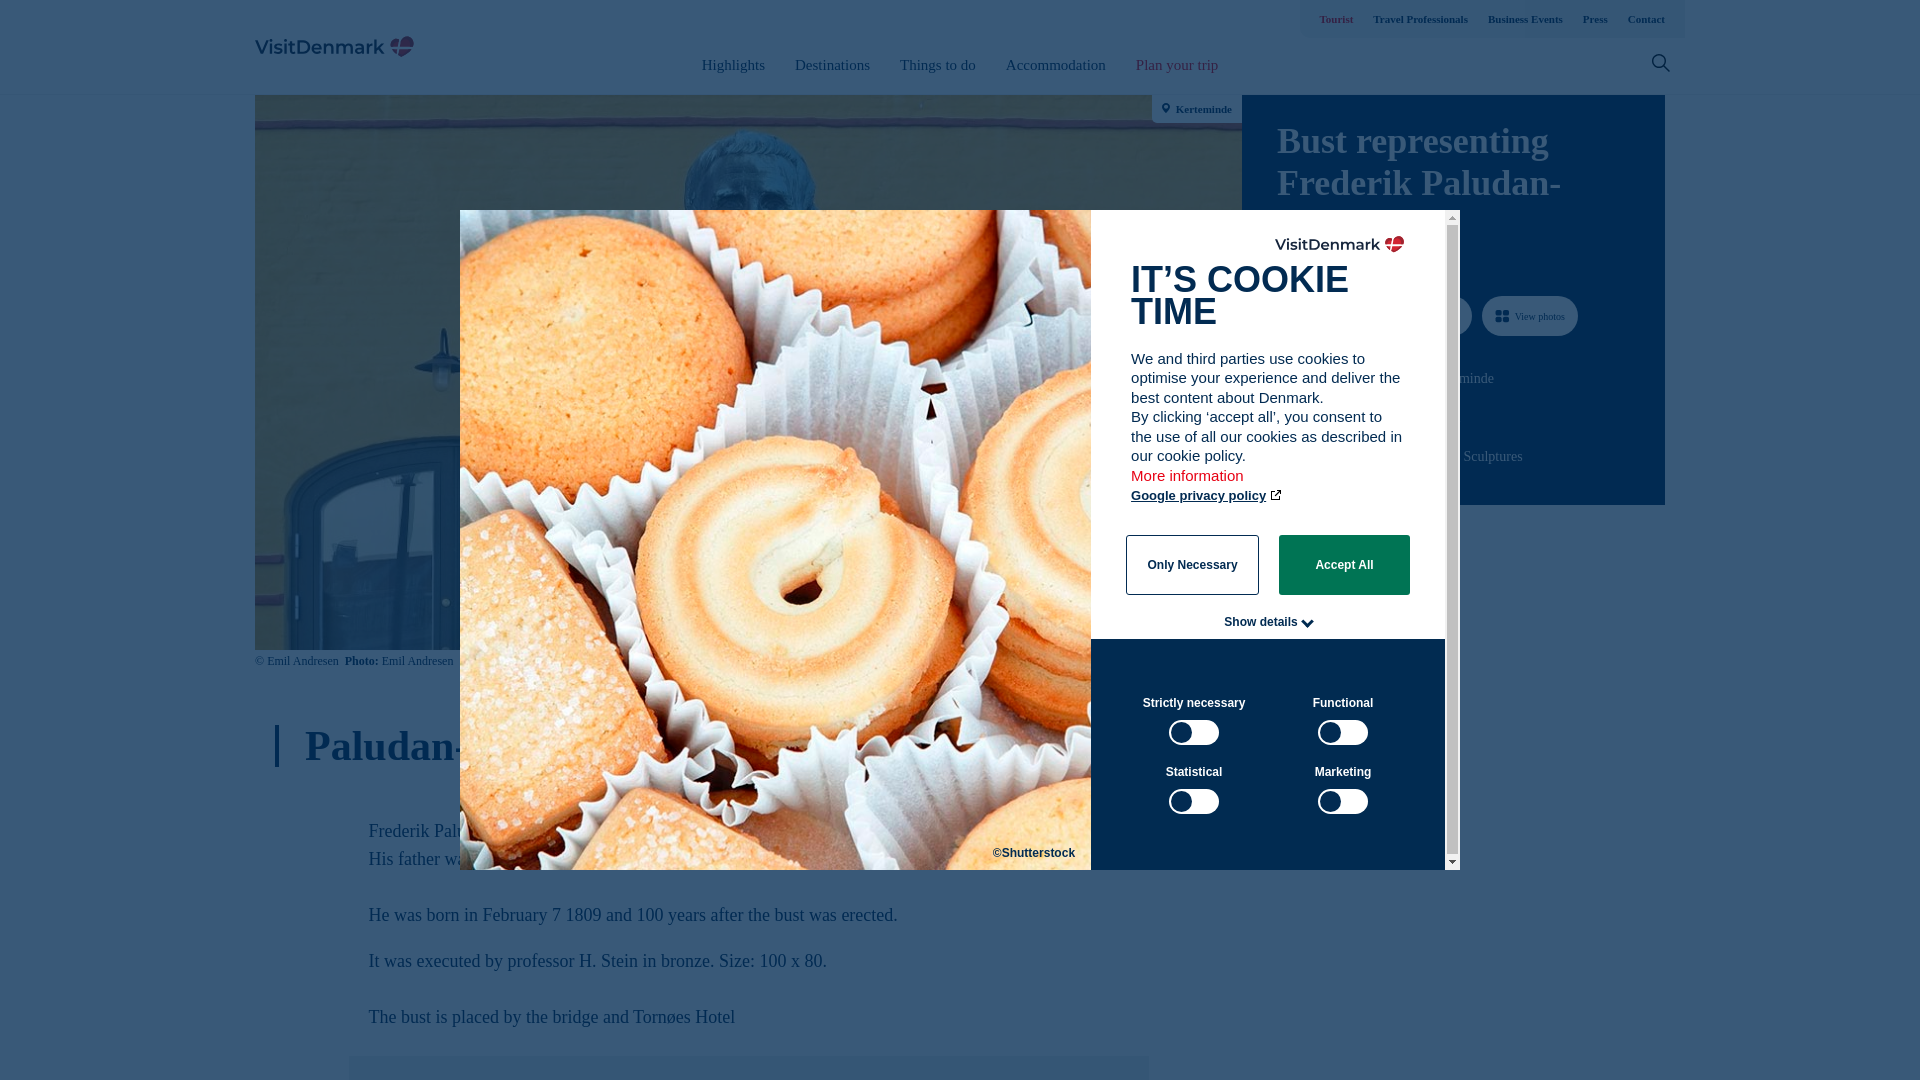  Describe the element at coordinates (1207, 496) in the screenshot. I see `Google privacy policy` at that location.